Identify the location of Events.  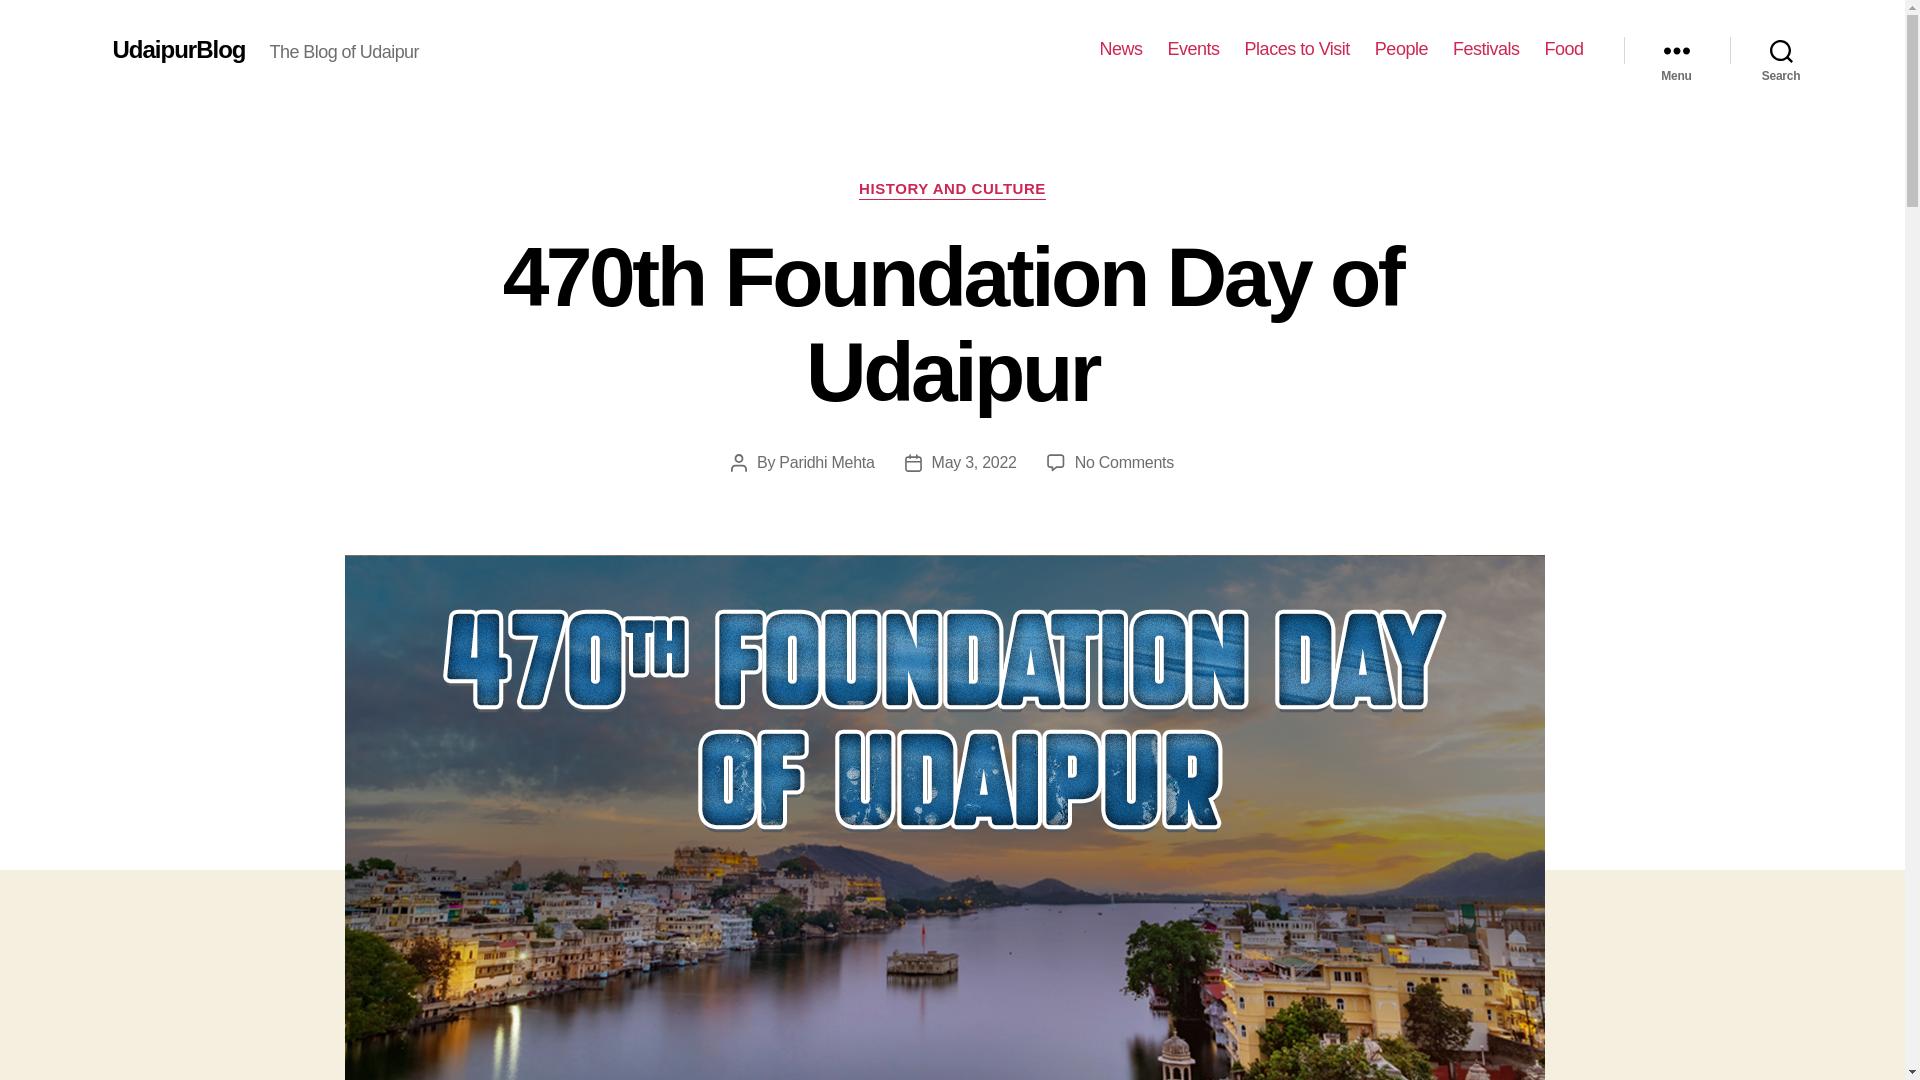
(1193, 49).